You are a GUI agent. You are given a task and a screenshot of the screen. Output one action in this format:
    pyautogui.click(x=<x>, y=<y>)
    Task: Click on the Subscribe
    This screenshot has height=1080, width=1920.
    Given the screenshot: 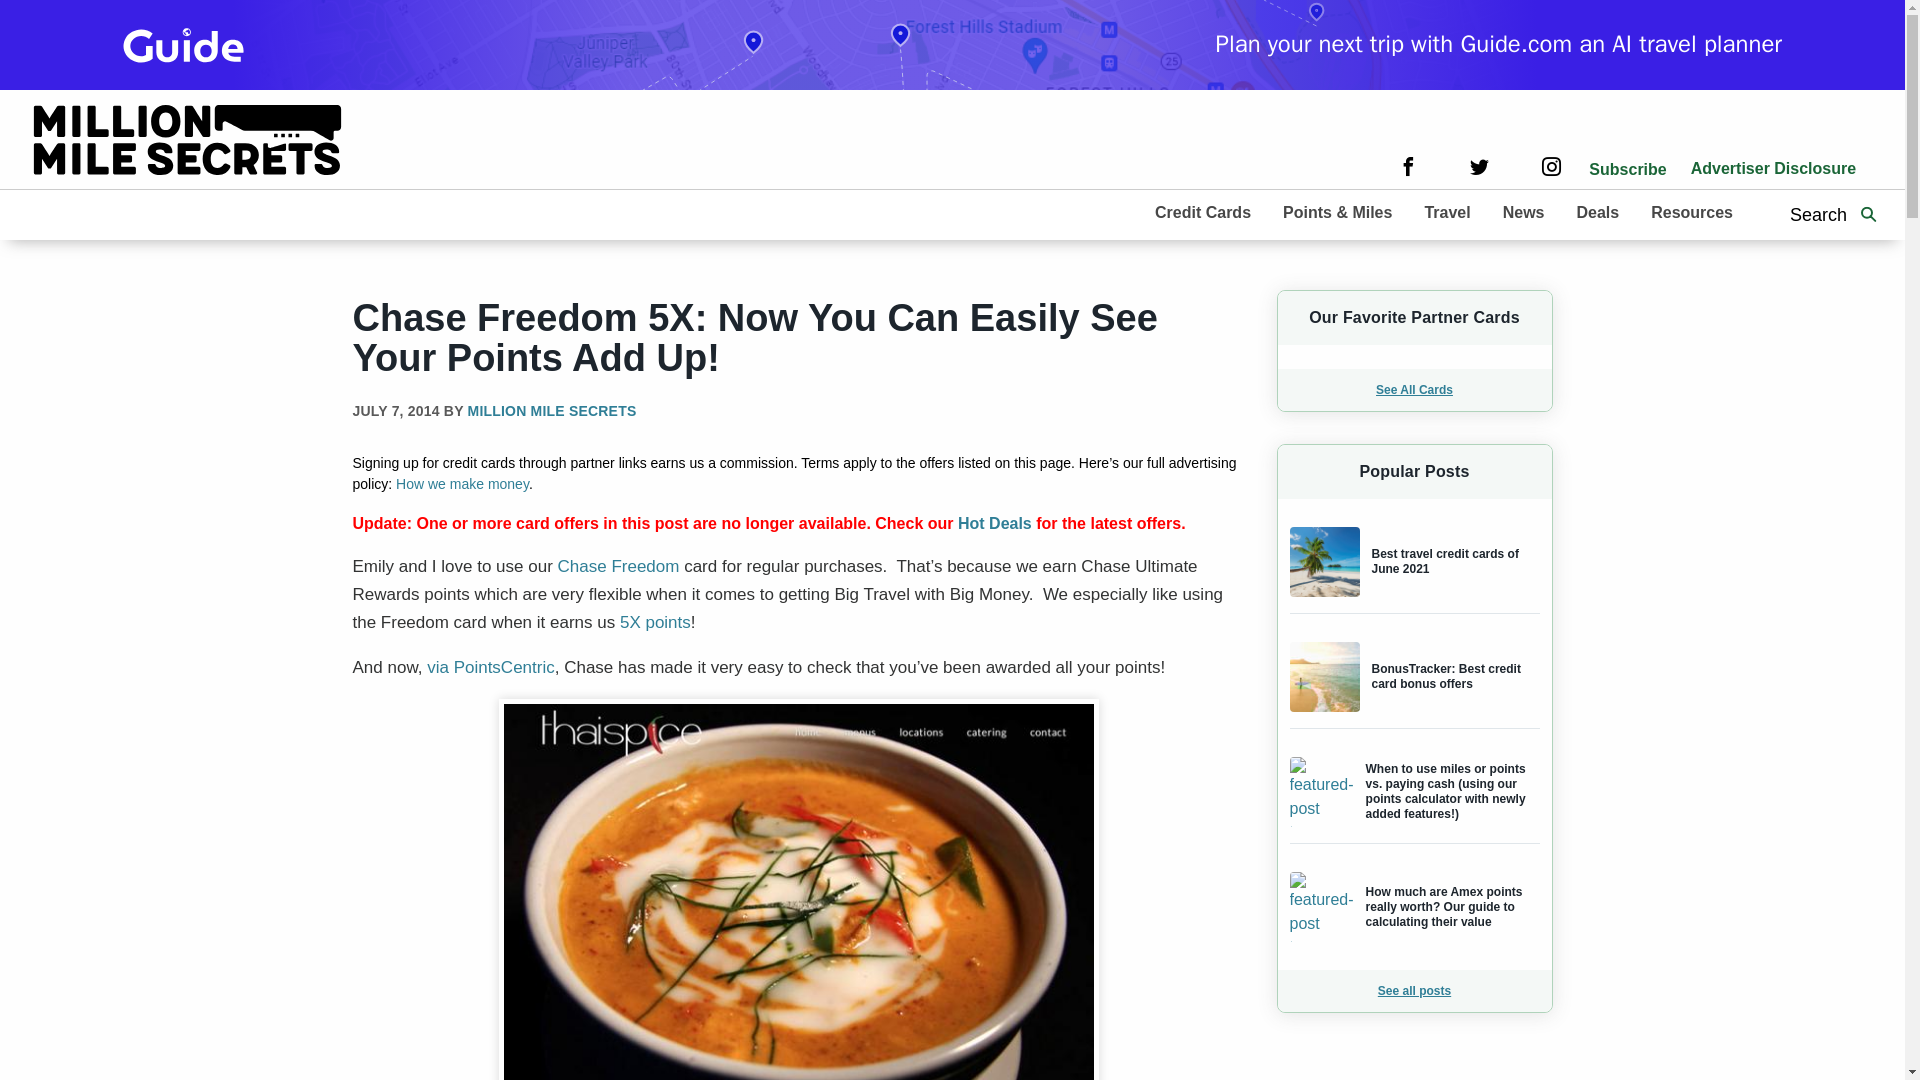 What is the action you would take?
    pyautogui.click(x=1628, y=169)
    